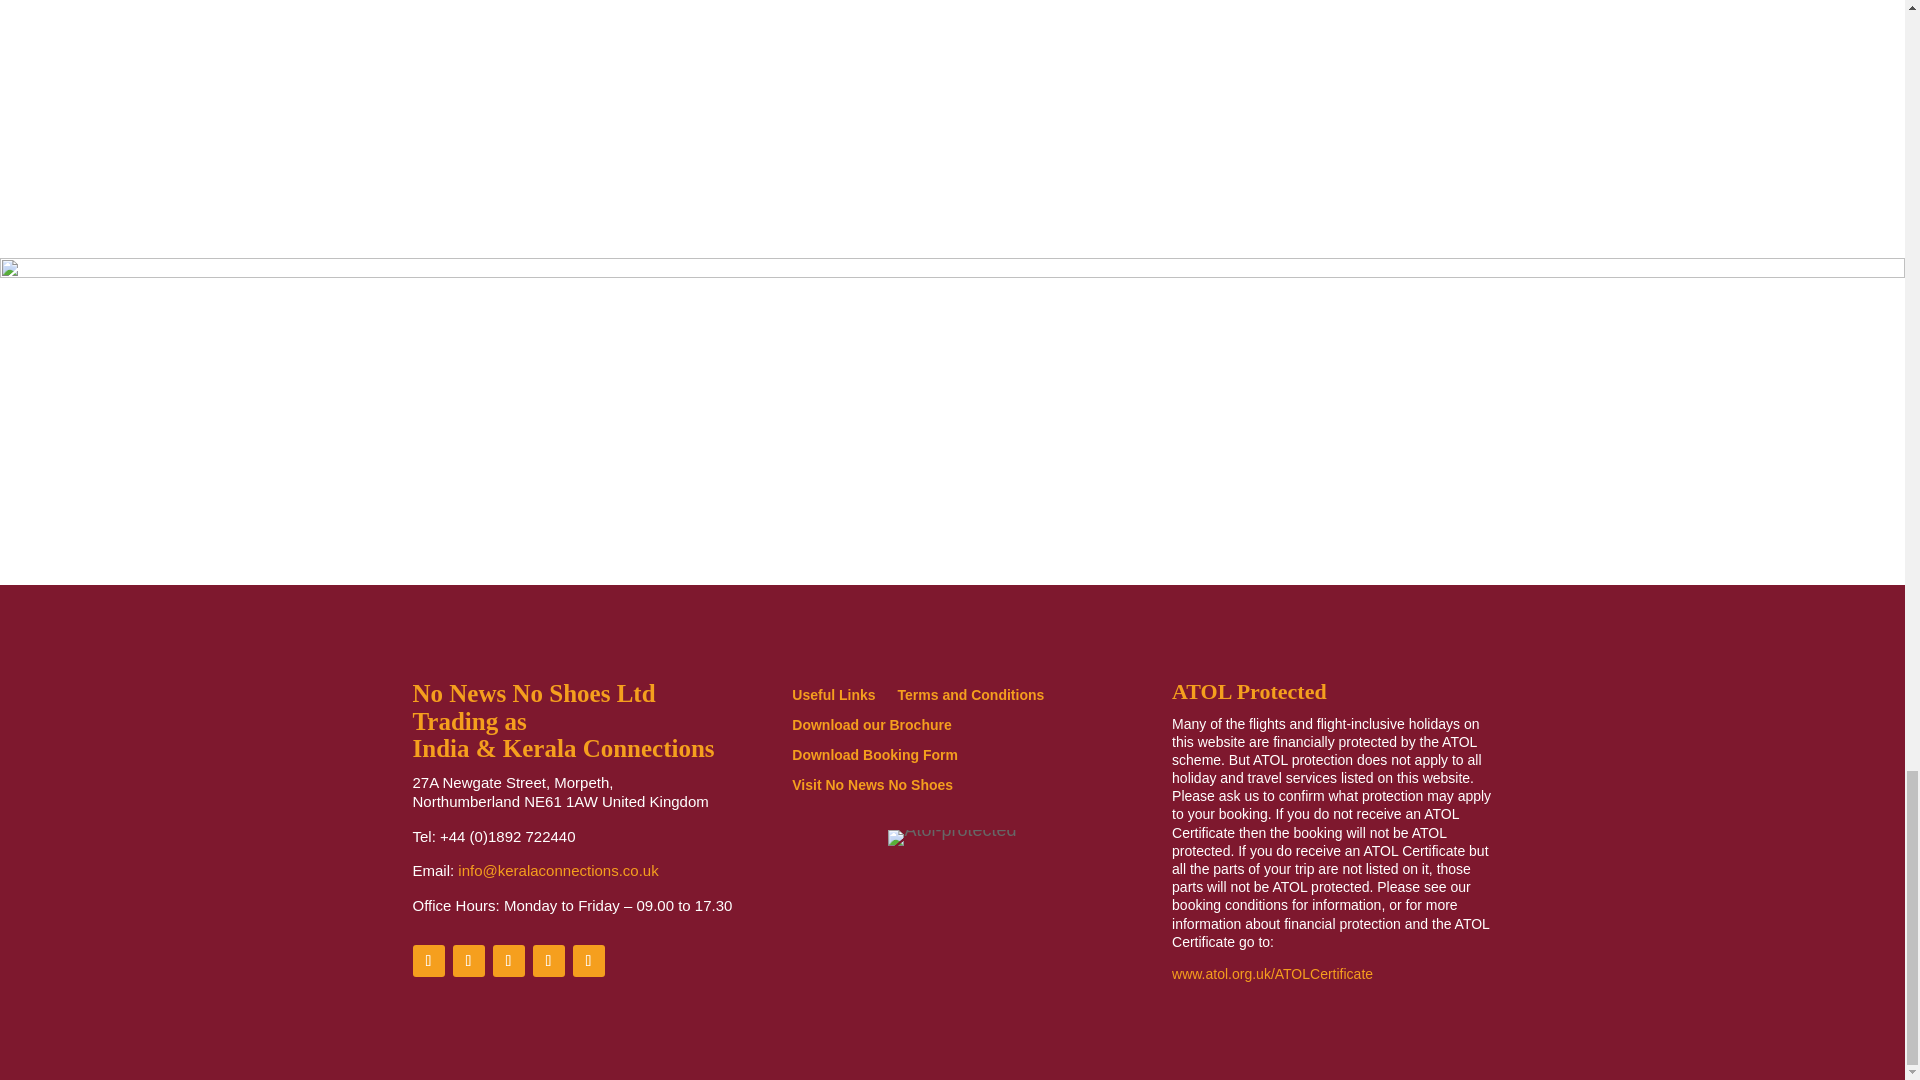  What do you see at coordinates (874, 759) in the screenshot?
I see `Download Booking Form` at bounding box center [874, 759].